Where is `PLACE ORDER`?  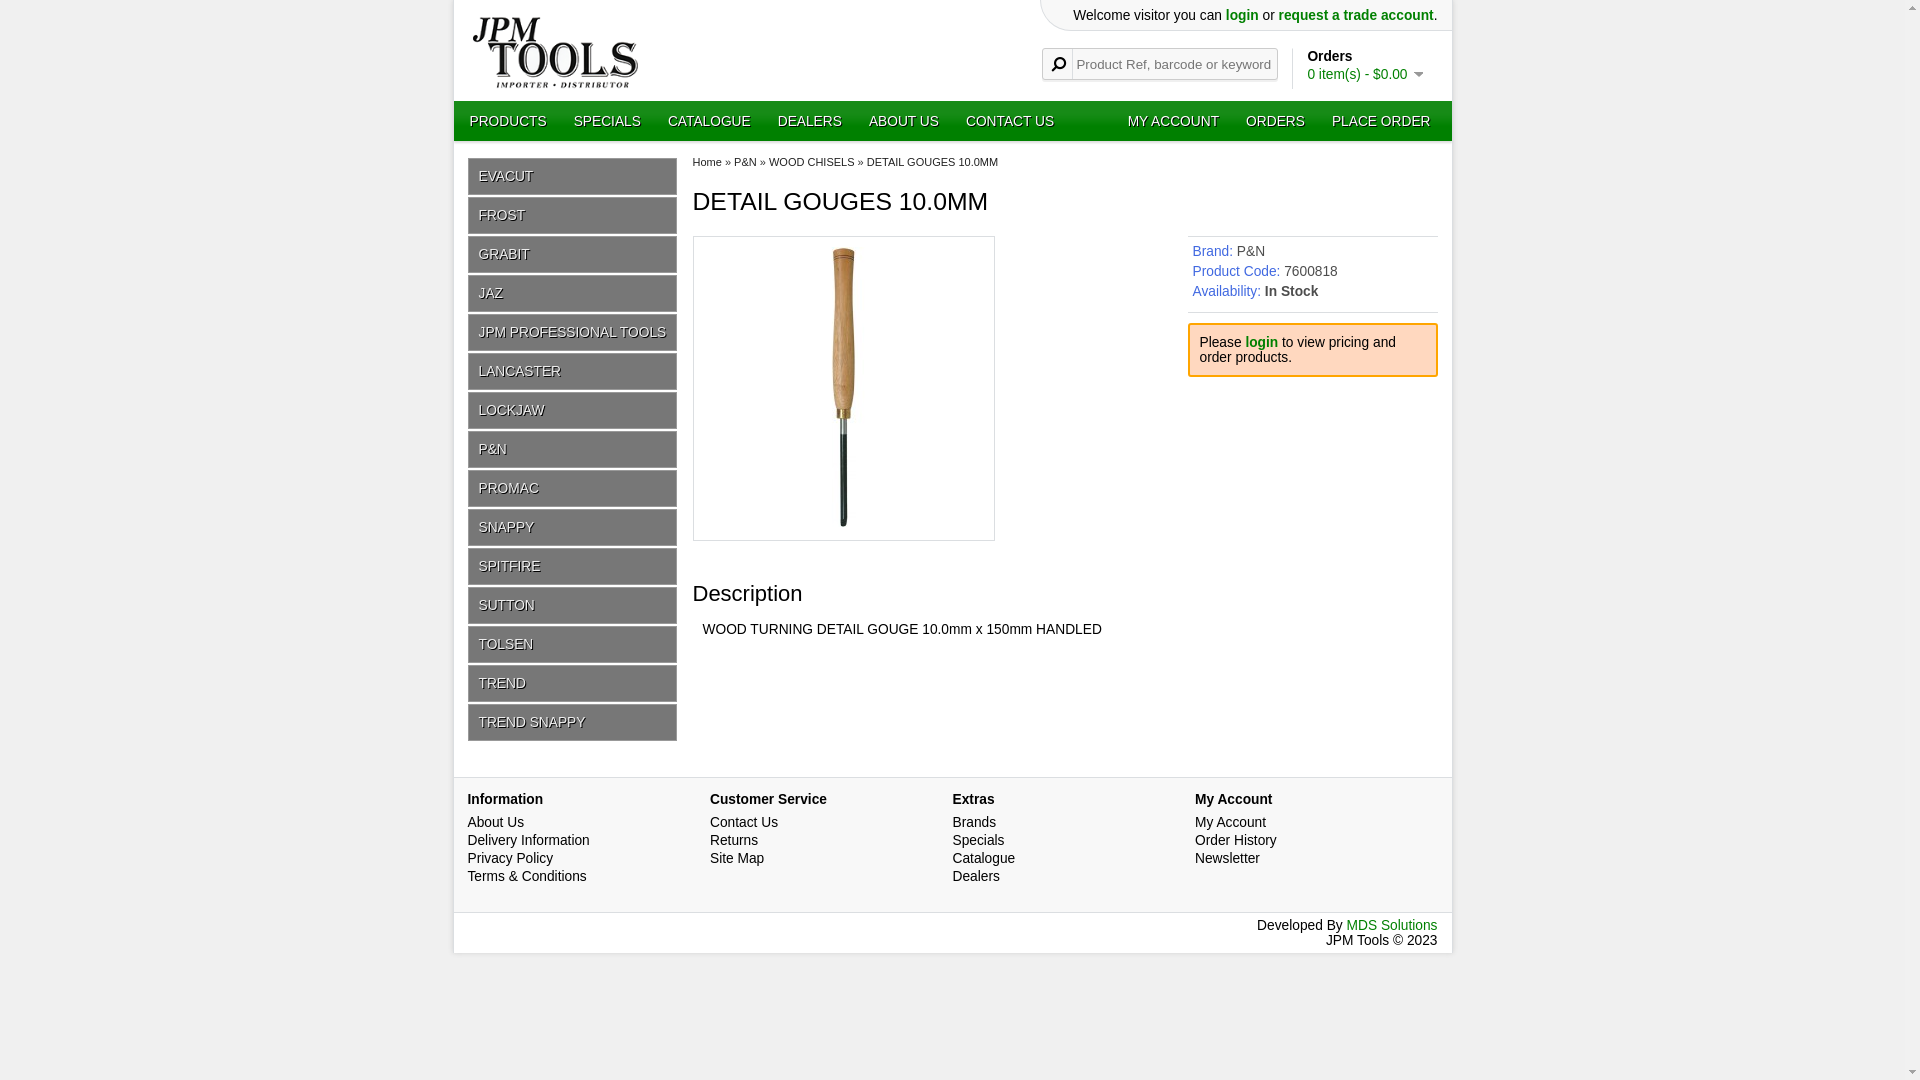 PLACE ORDER is located at coordinates (1382, 122).